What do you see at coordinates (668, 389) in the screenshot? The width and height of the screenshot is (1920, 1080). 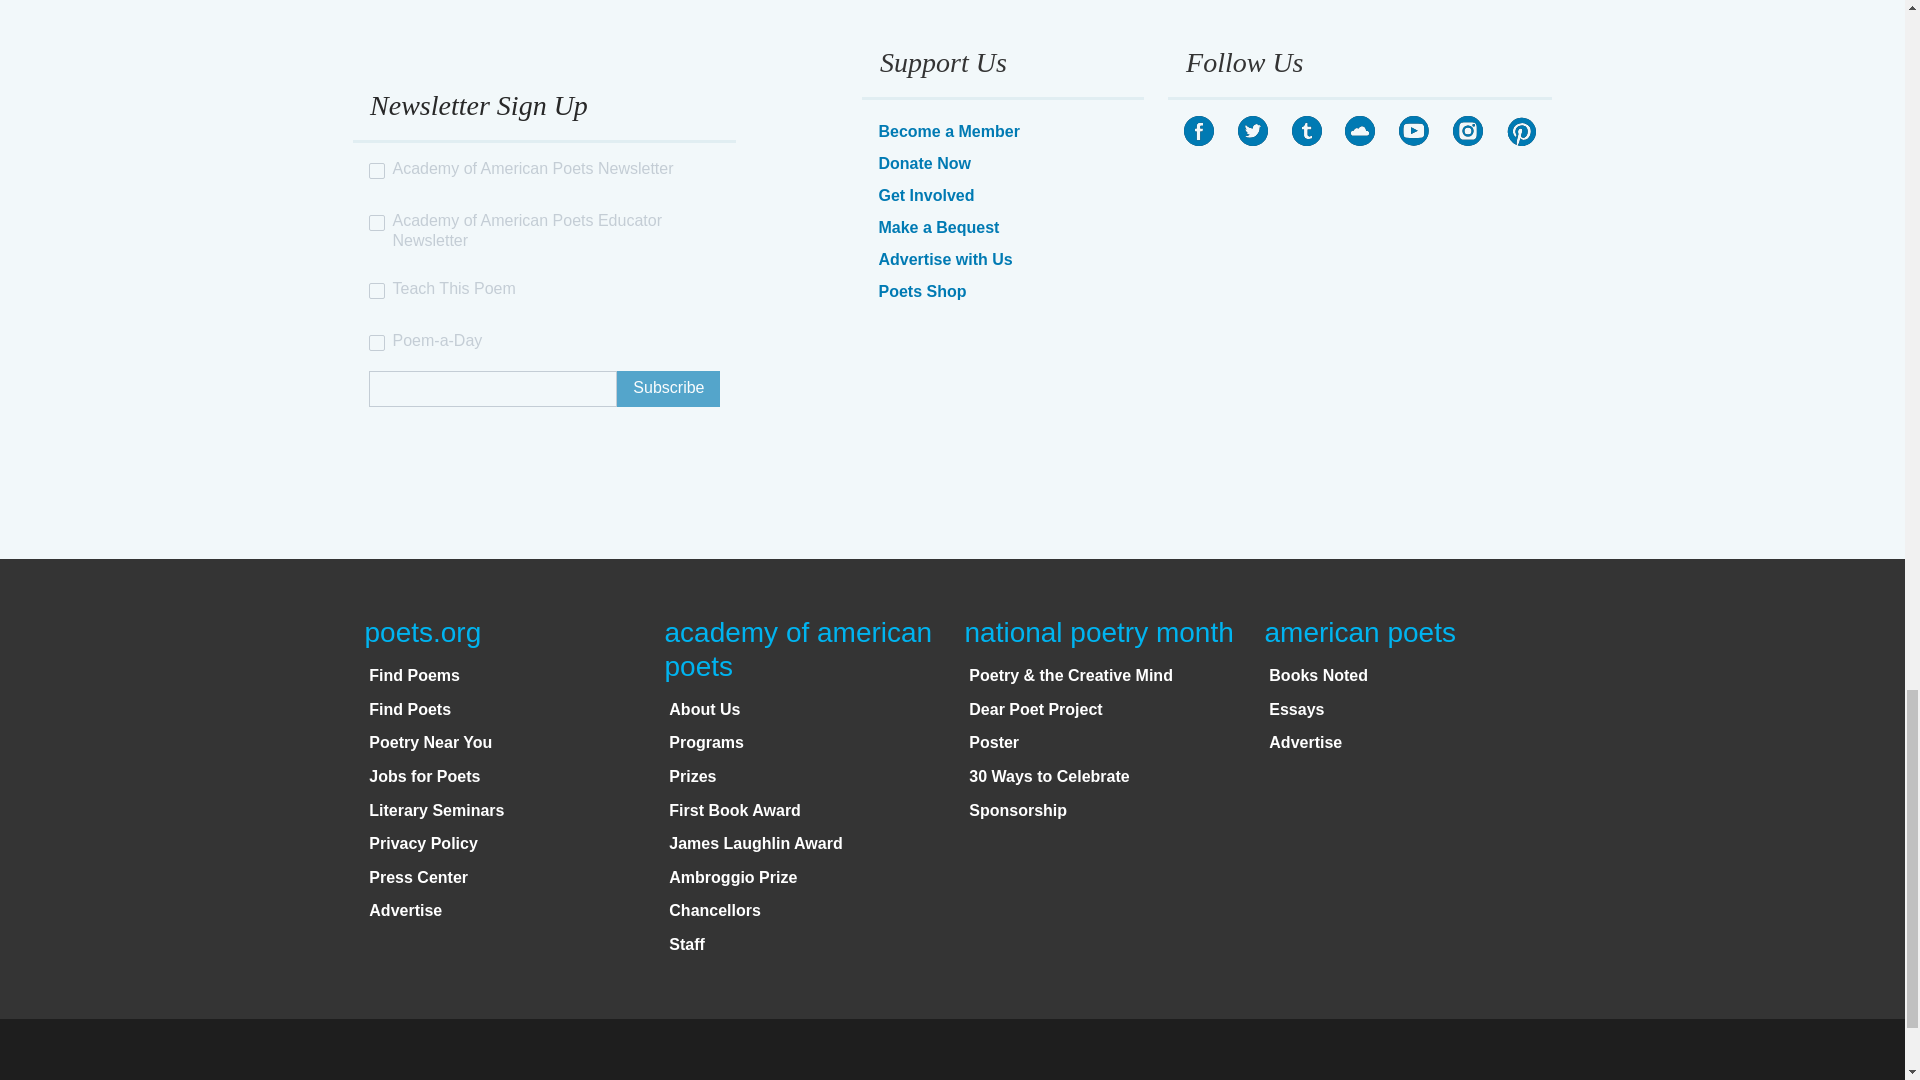 I see `Subscribe` at bounding box center [668, 389].